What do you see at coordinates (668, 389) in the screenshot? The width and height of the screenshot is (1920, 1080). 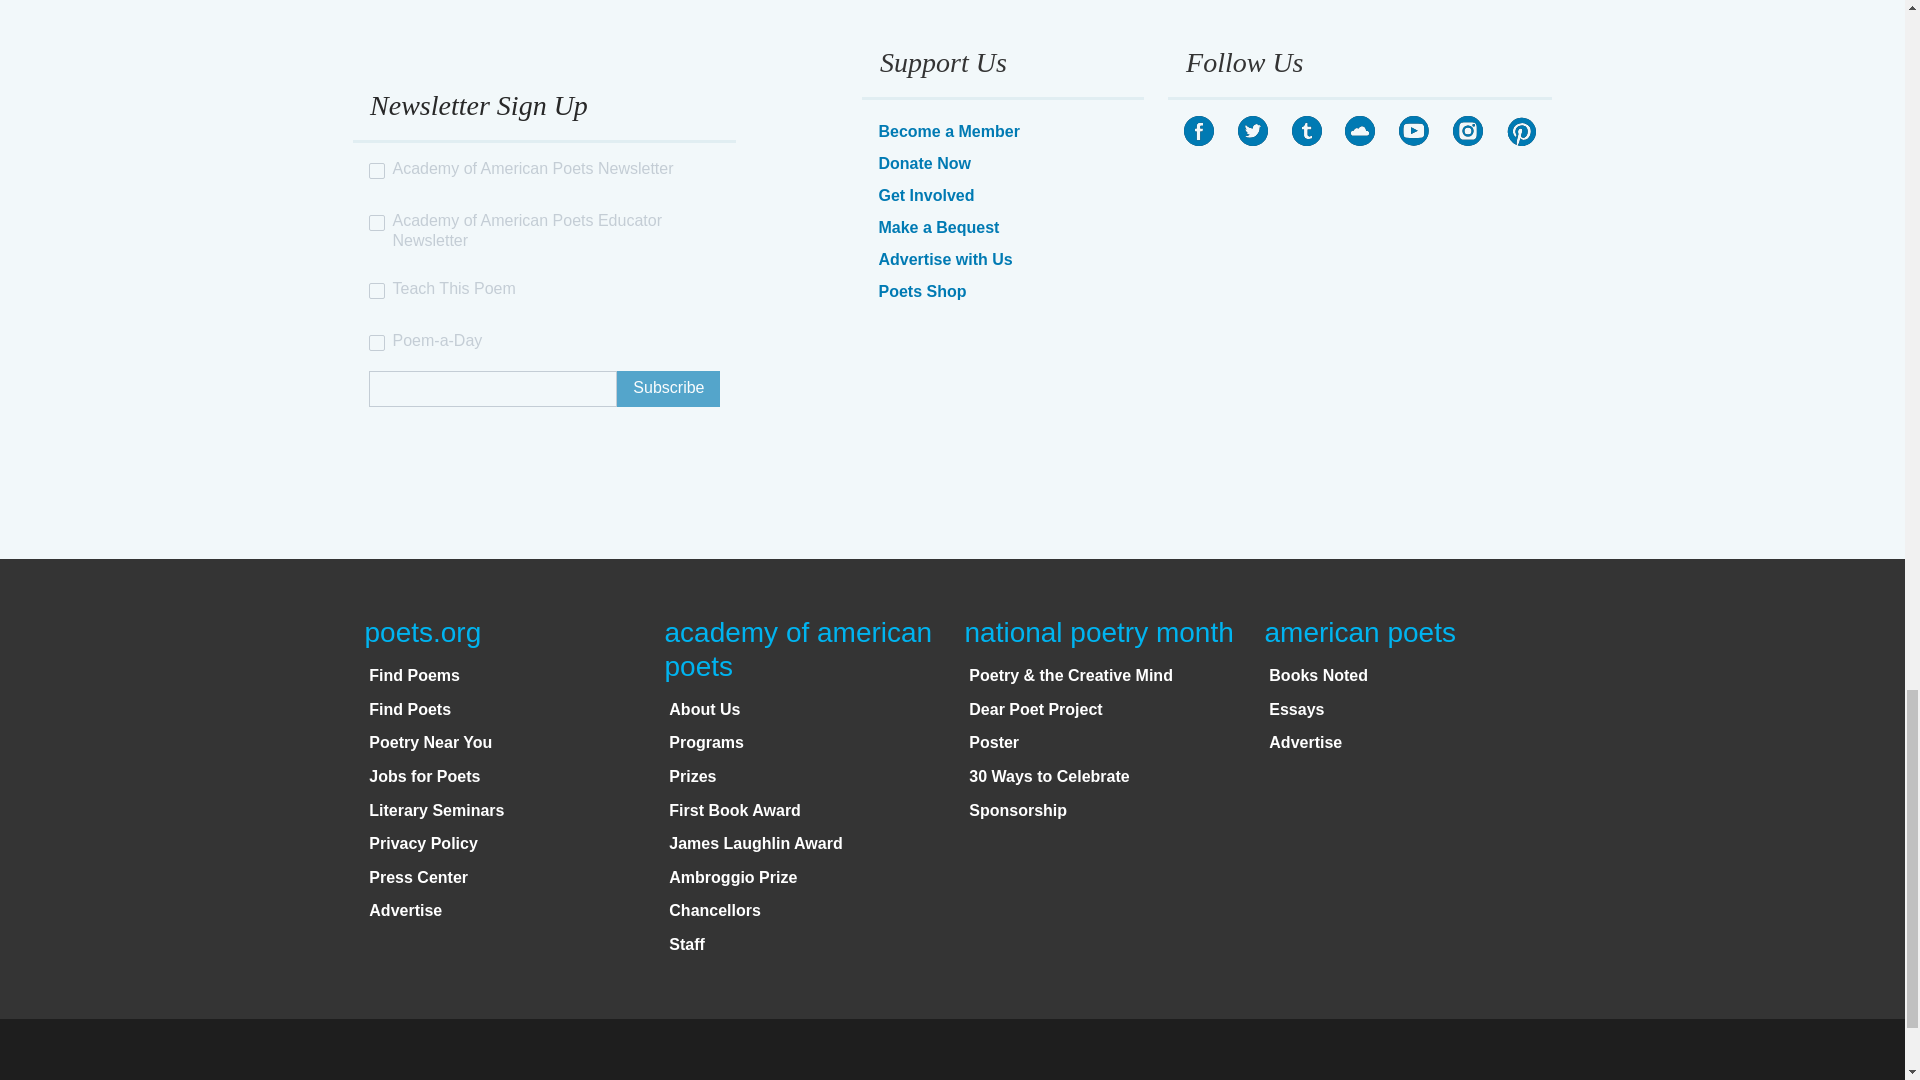 I see `Subscribe` at bounding box center [668, 389].